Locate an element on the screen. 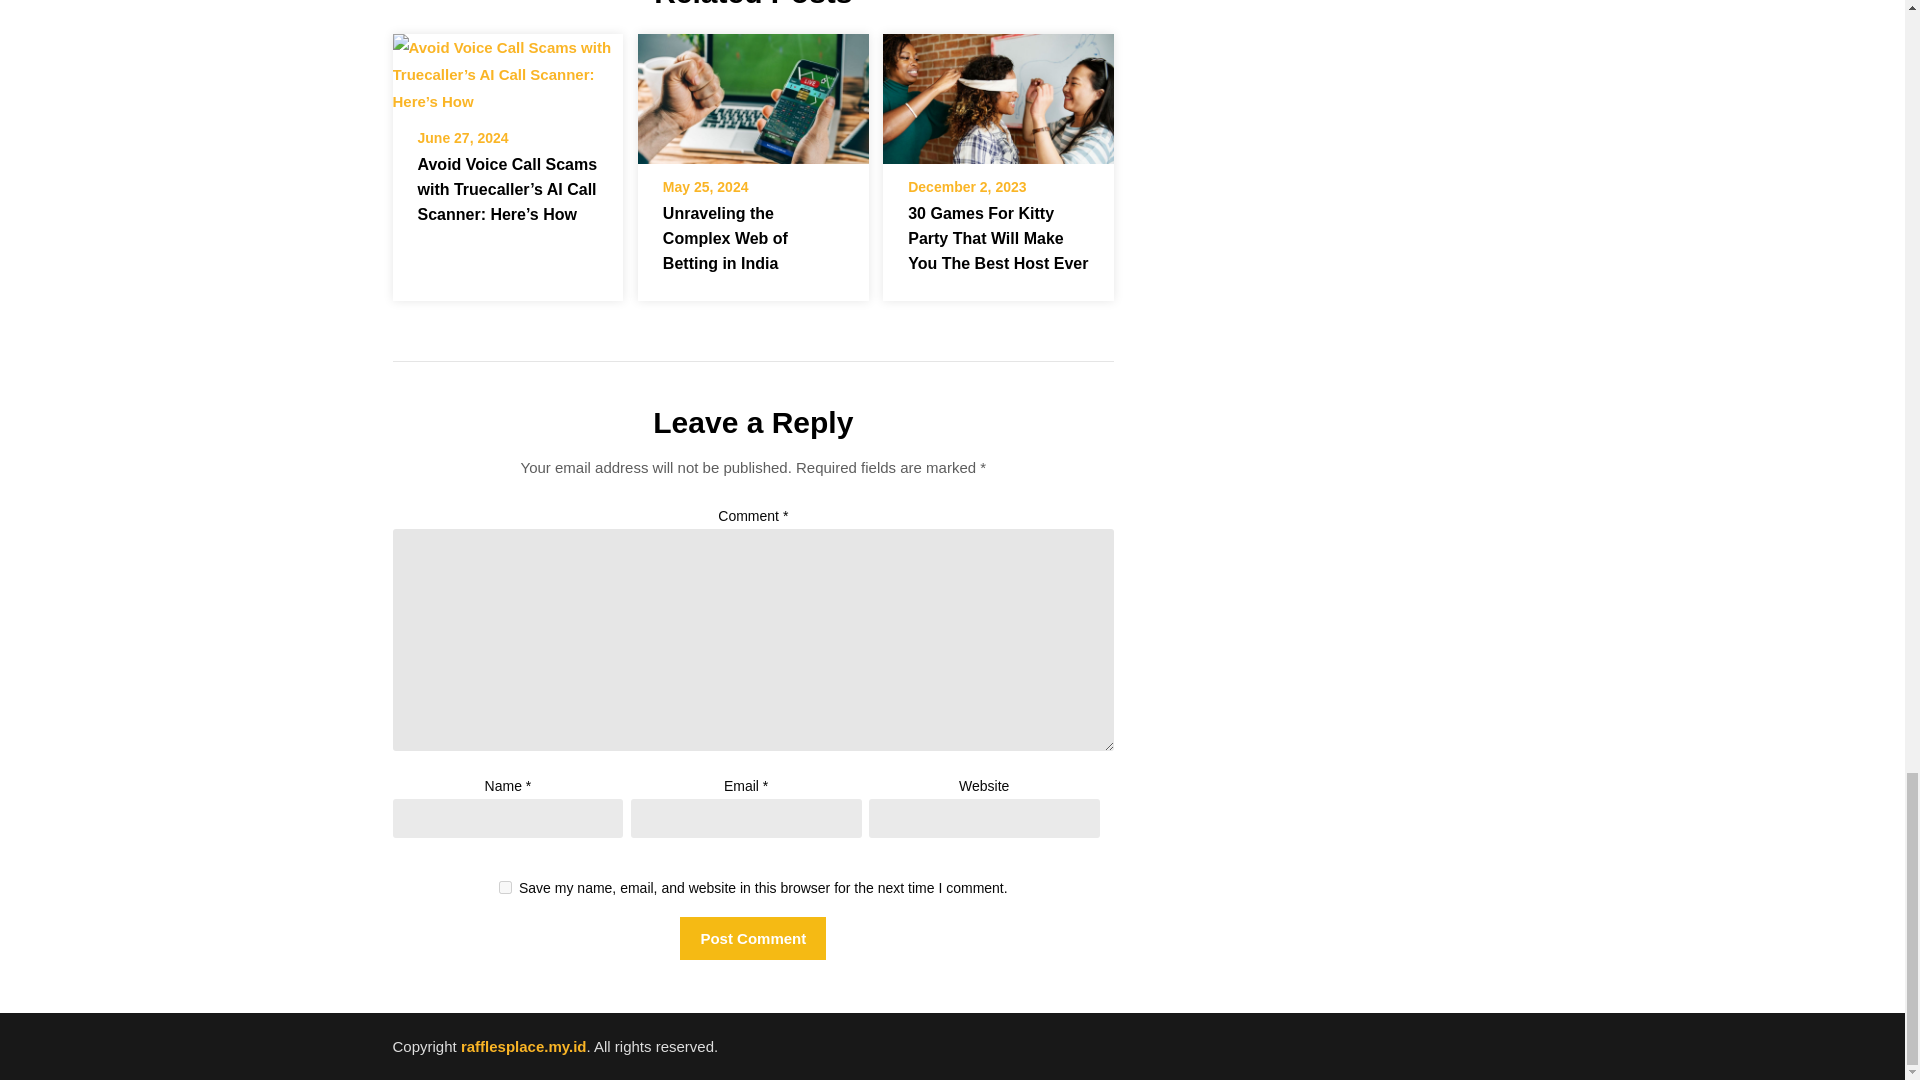 The width and height of the screenshot is (1920, 1080). Unraveling the Complex Web of Betting in India is located at coordinates (753, 92).